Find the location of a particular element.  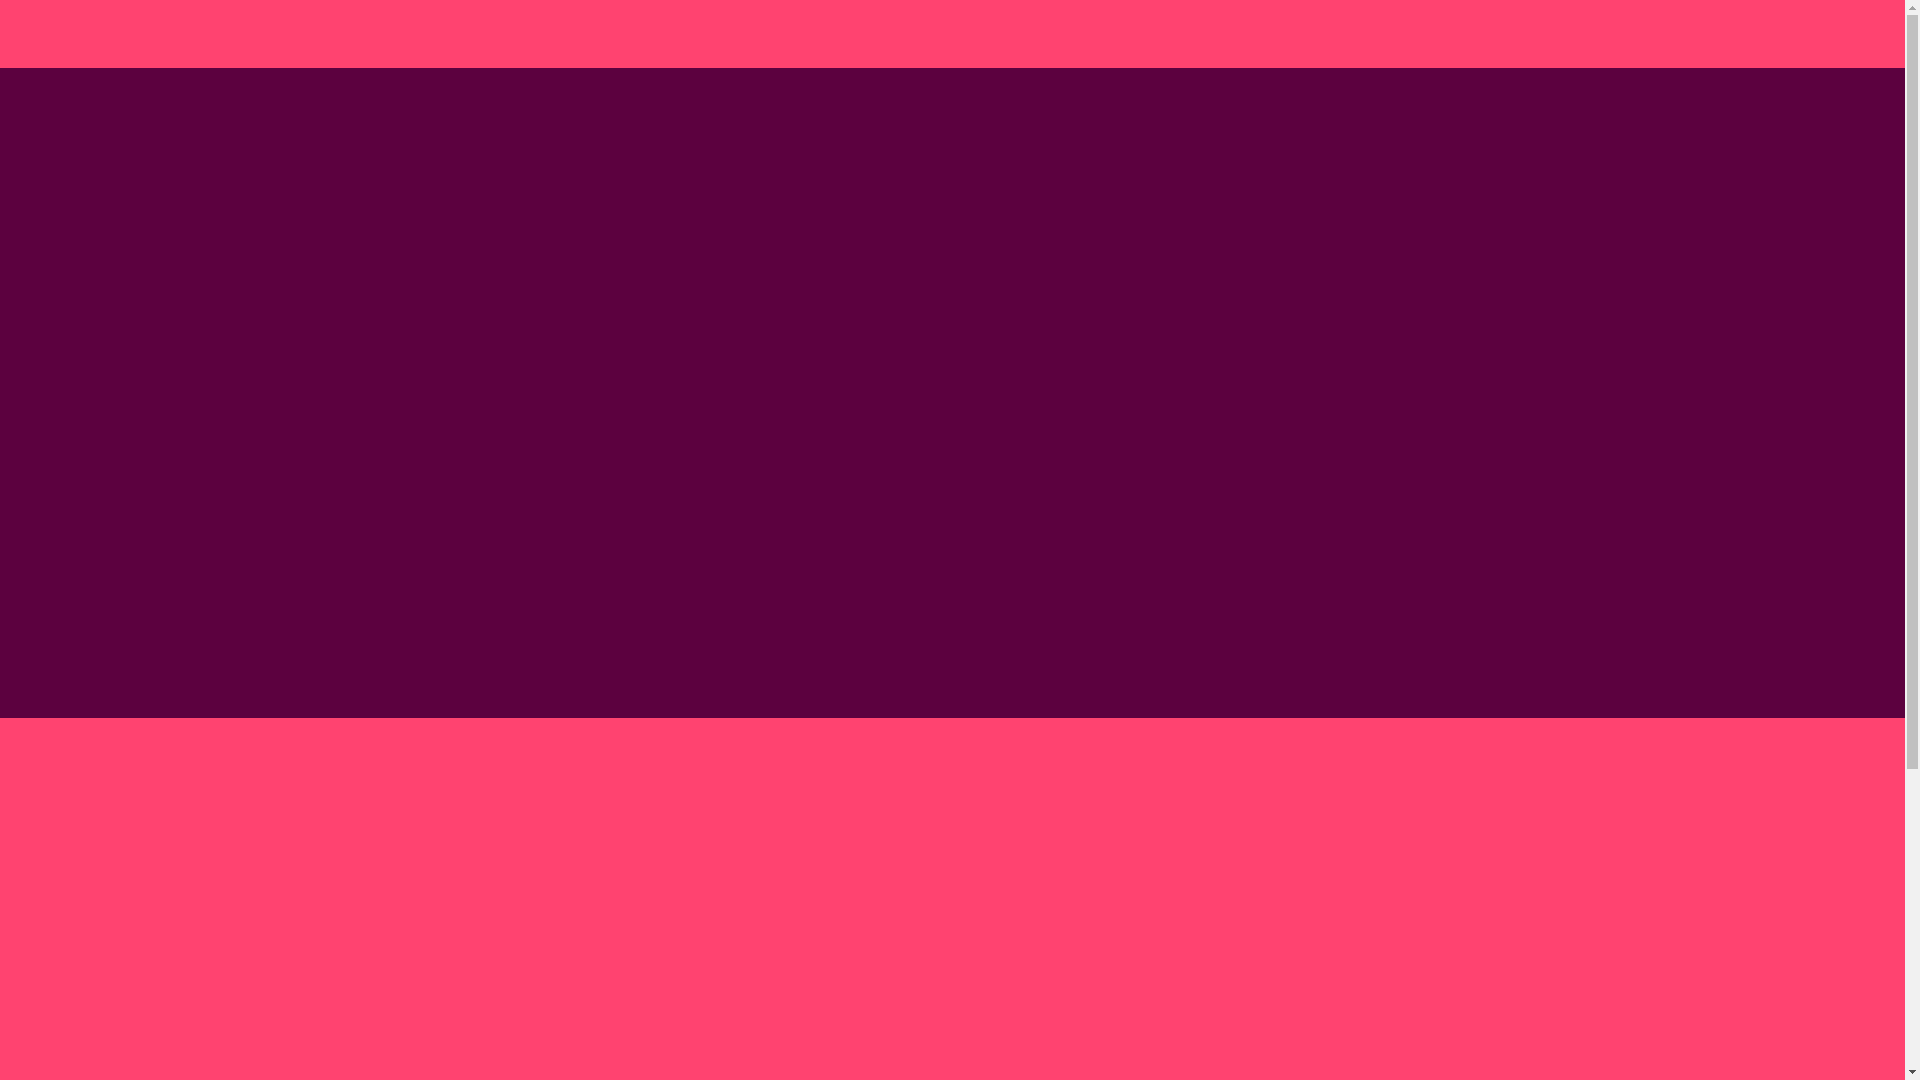

News is located at coordinates (1558, 35).